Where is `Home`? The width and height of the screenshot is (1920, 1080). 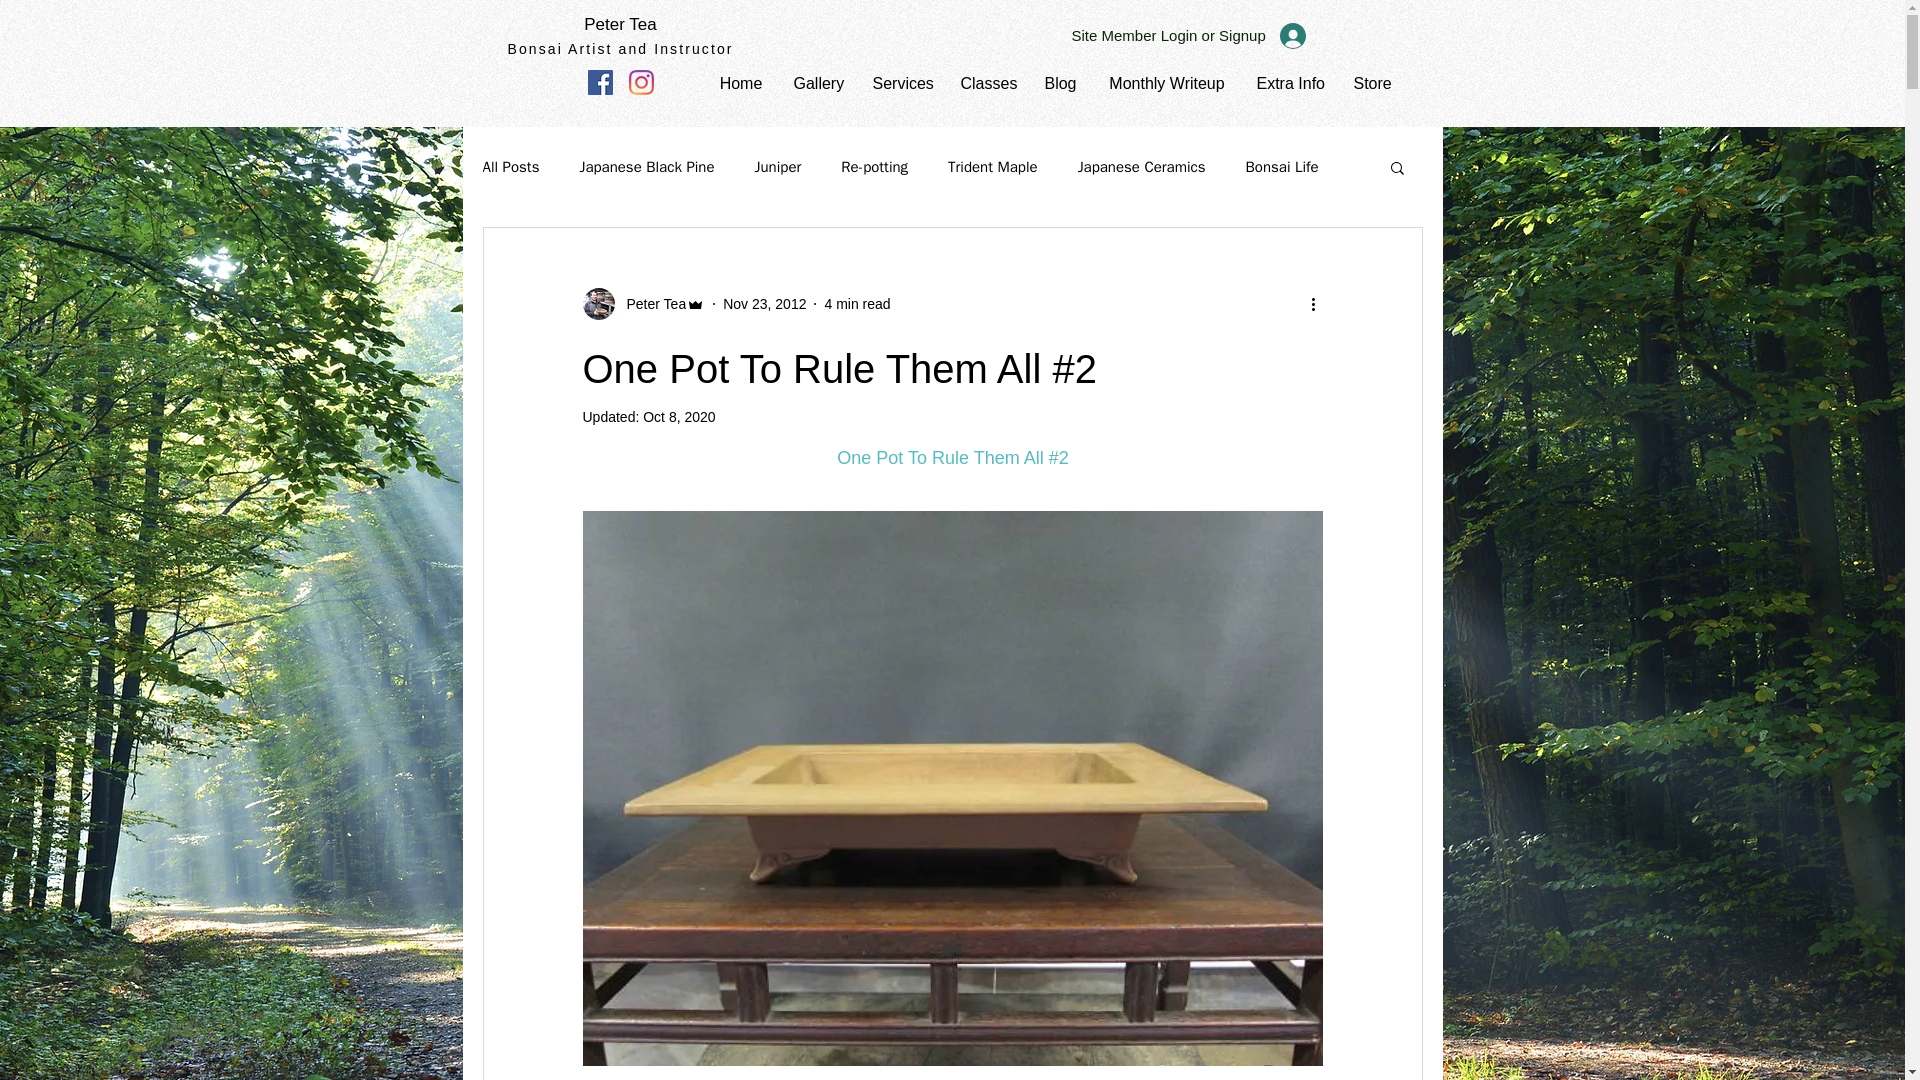
Home is located at coordinates (742, 84).